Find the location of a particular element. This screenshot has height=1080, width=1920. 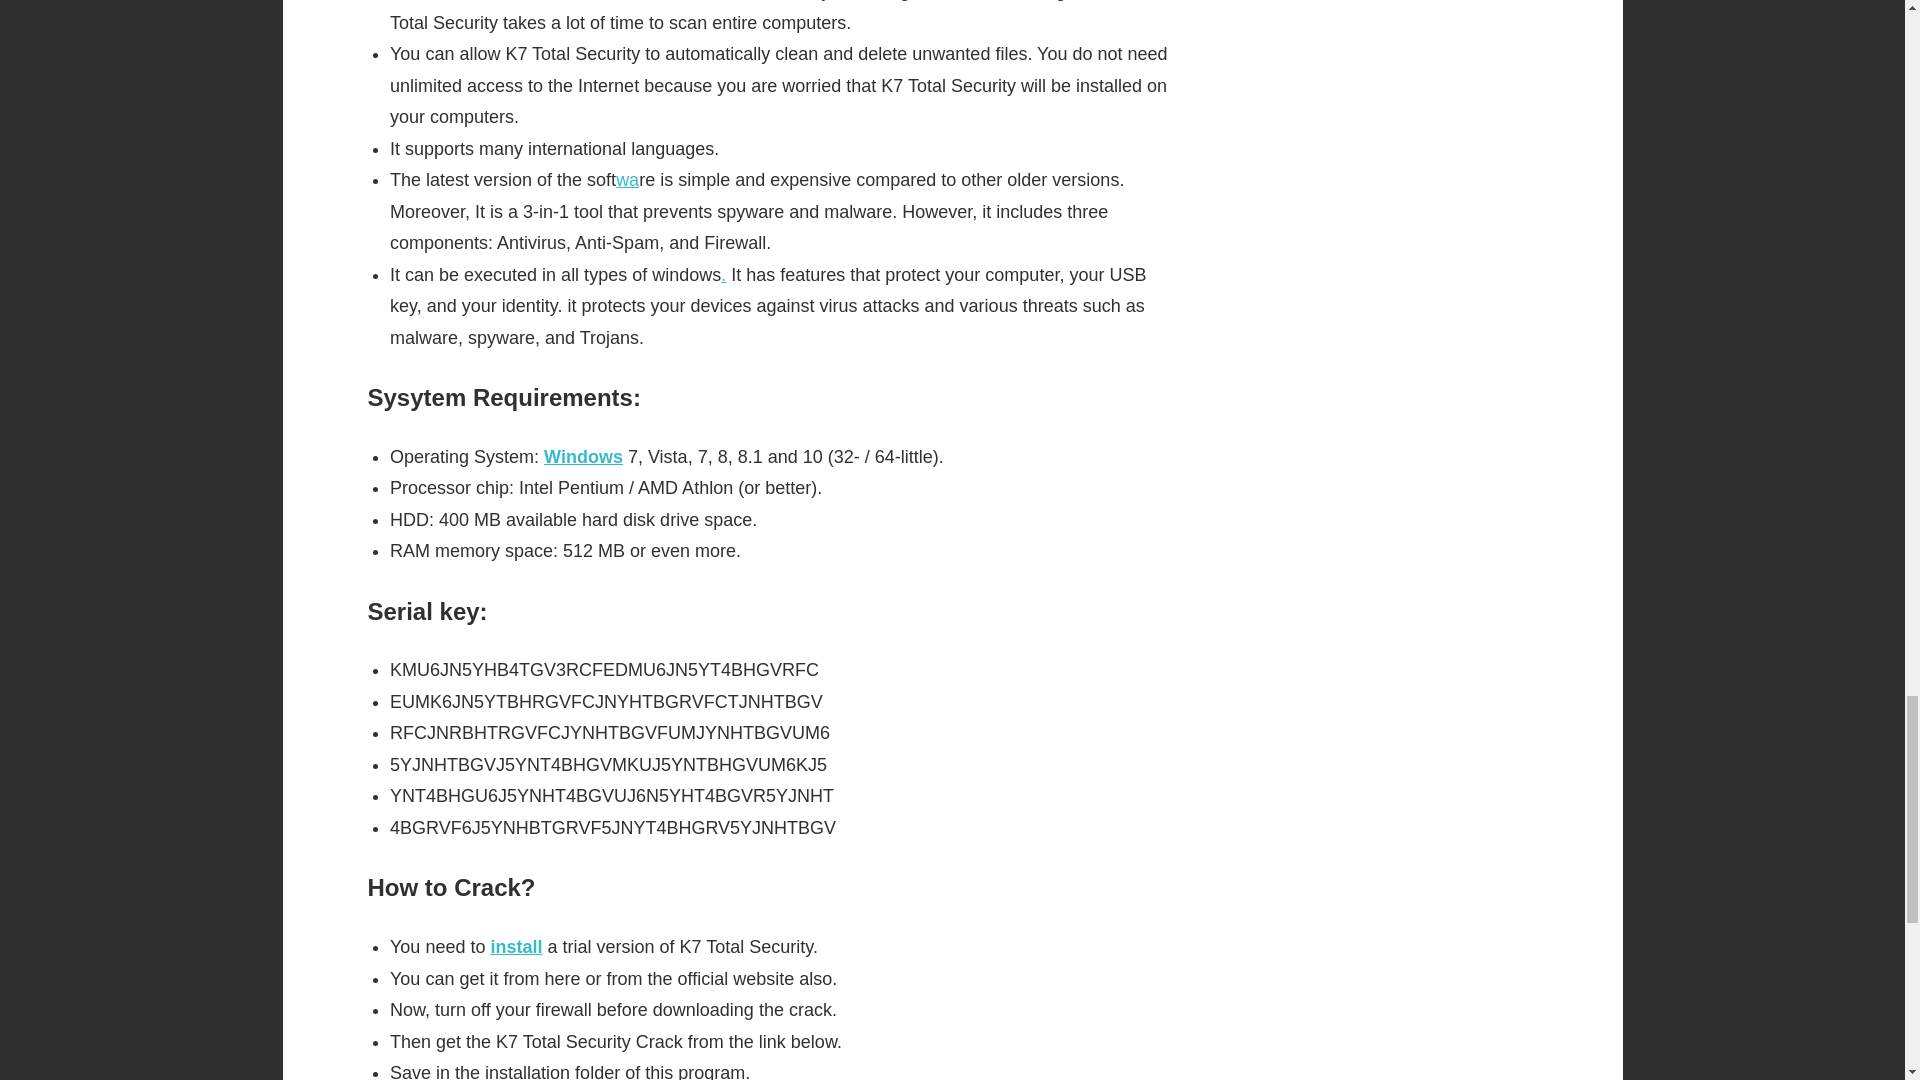

Windows is located at coordinates (582, 456).